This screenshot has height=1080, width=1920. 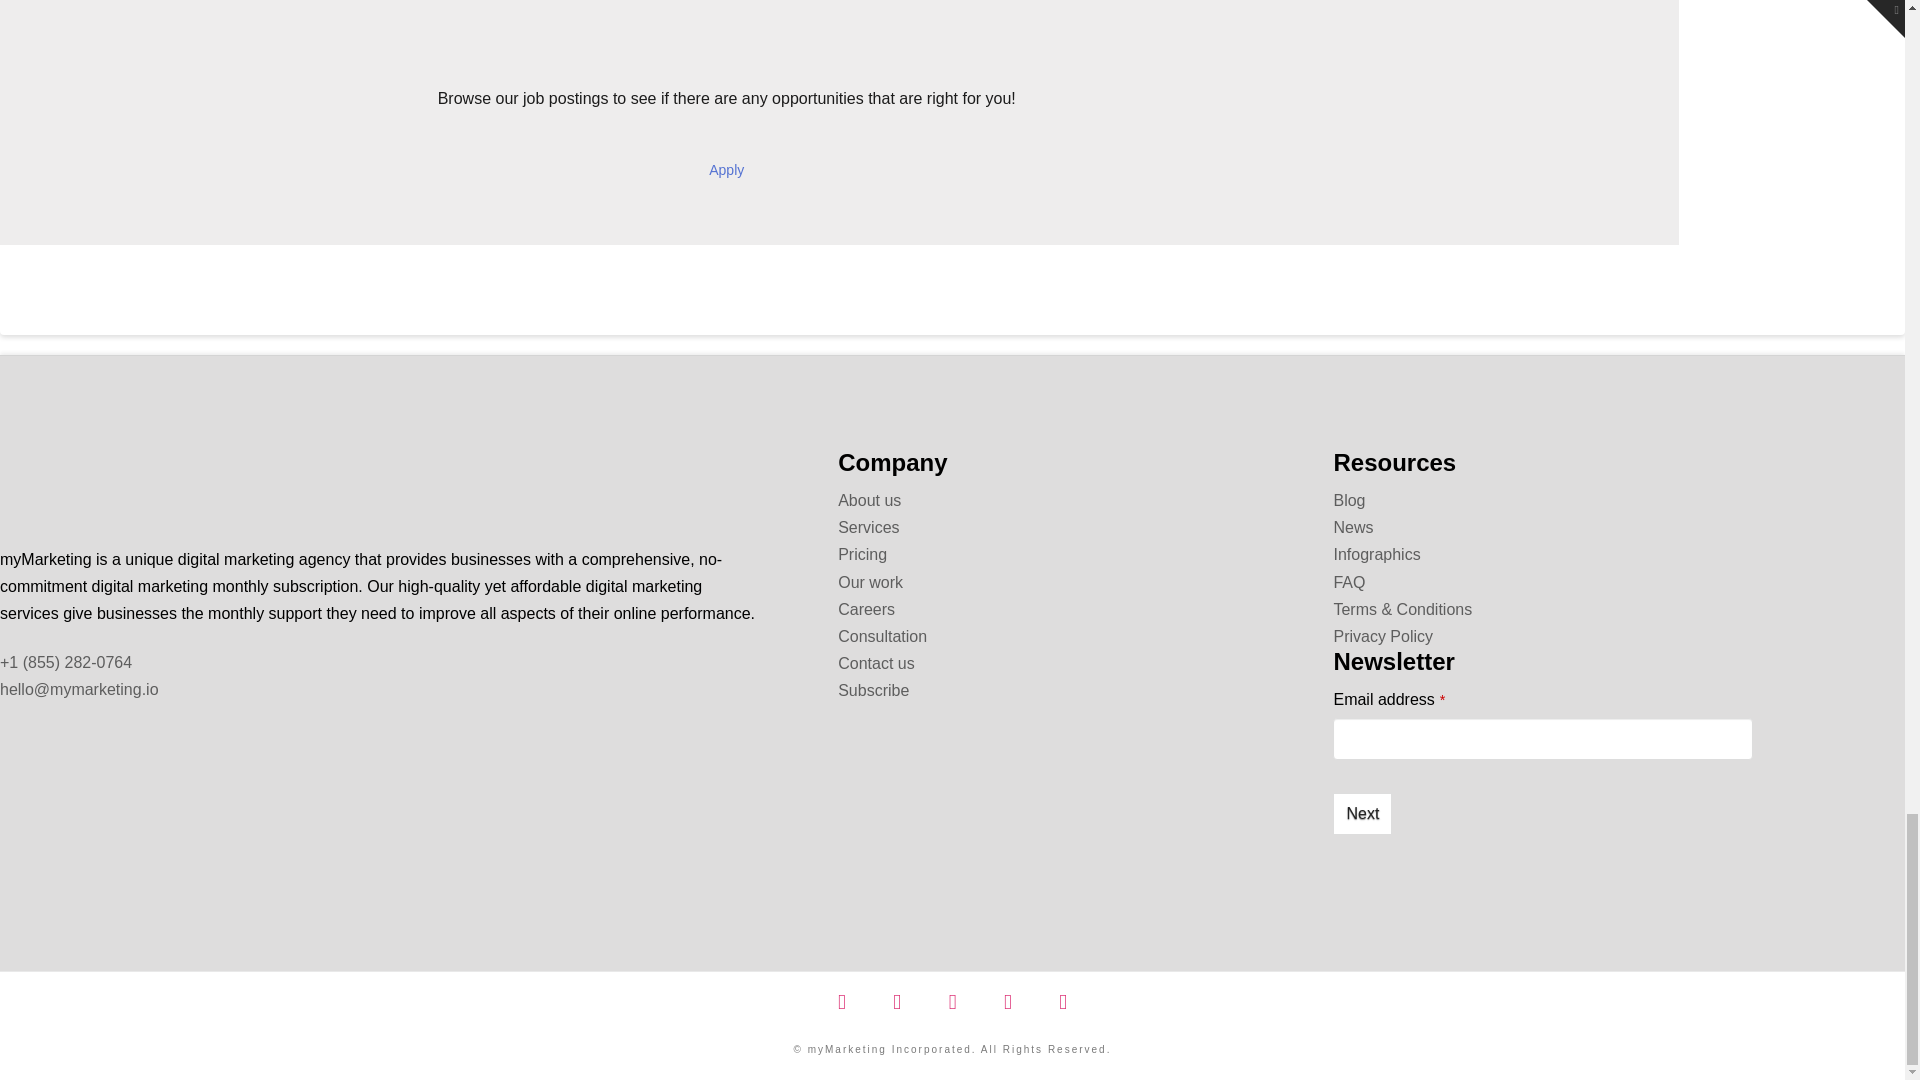 I want to click on Services, so click(x=868, y=527).